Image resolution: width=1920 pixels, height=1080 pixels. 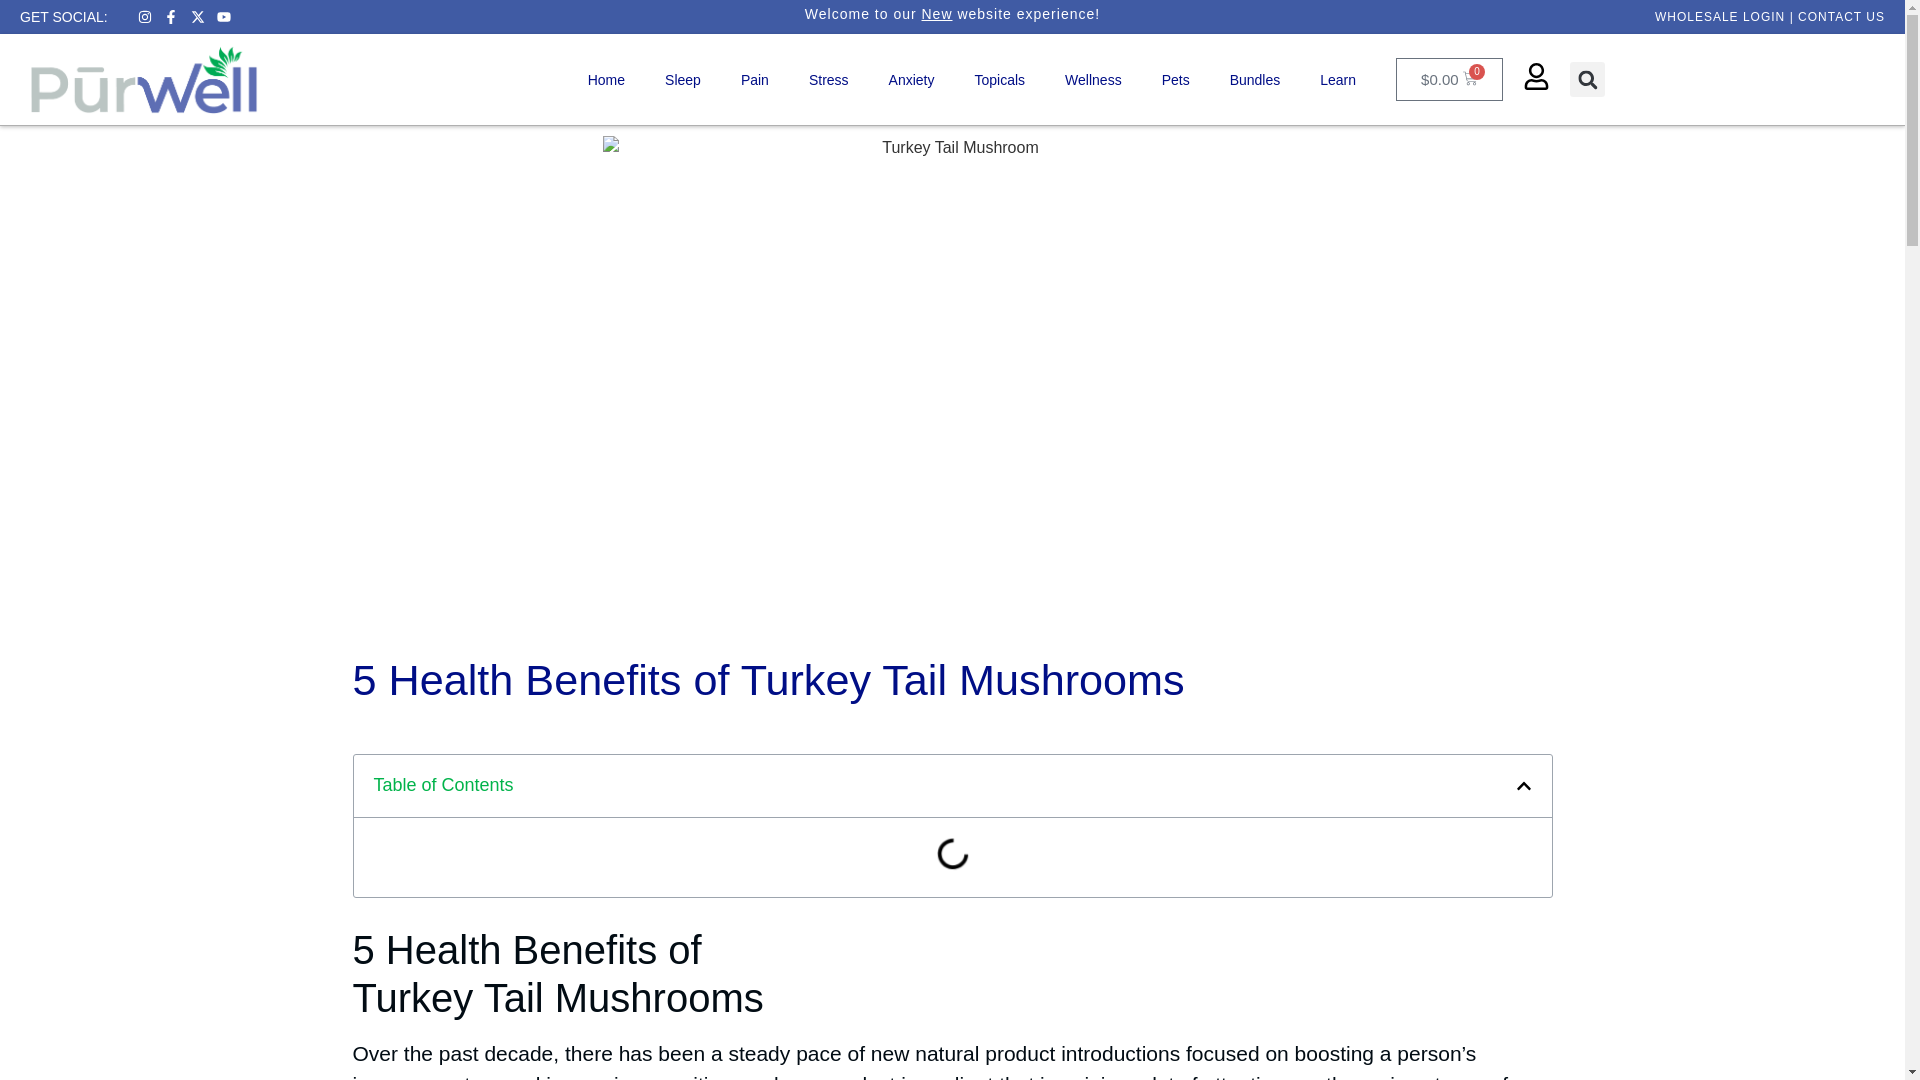 I want to click on CONTACT US, so click(x=1841, y=16).